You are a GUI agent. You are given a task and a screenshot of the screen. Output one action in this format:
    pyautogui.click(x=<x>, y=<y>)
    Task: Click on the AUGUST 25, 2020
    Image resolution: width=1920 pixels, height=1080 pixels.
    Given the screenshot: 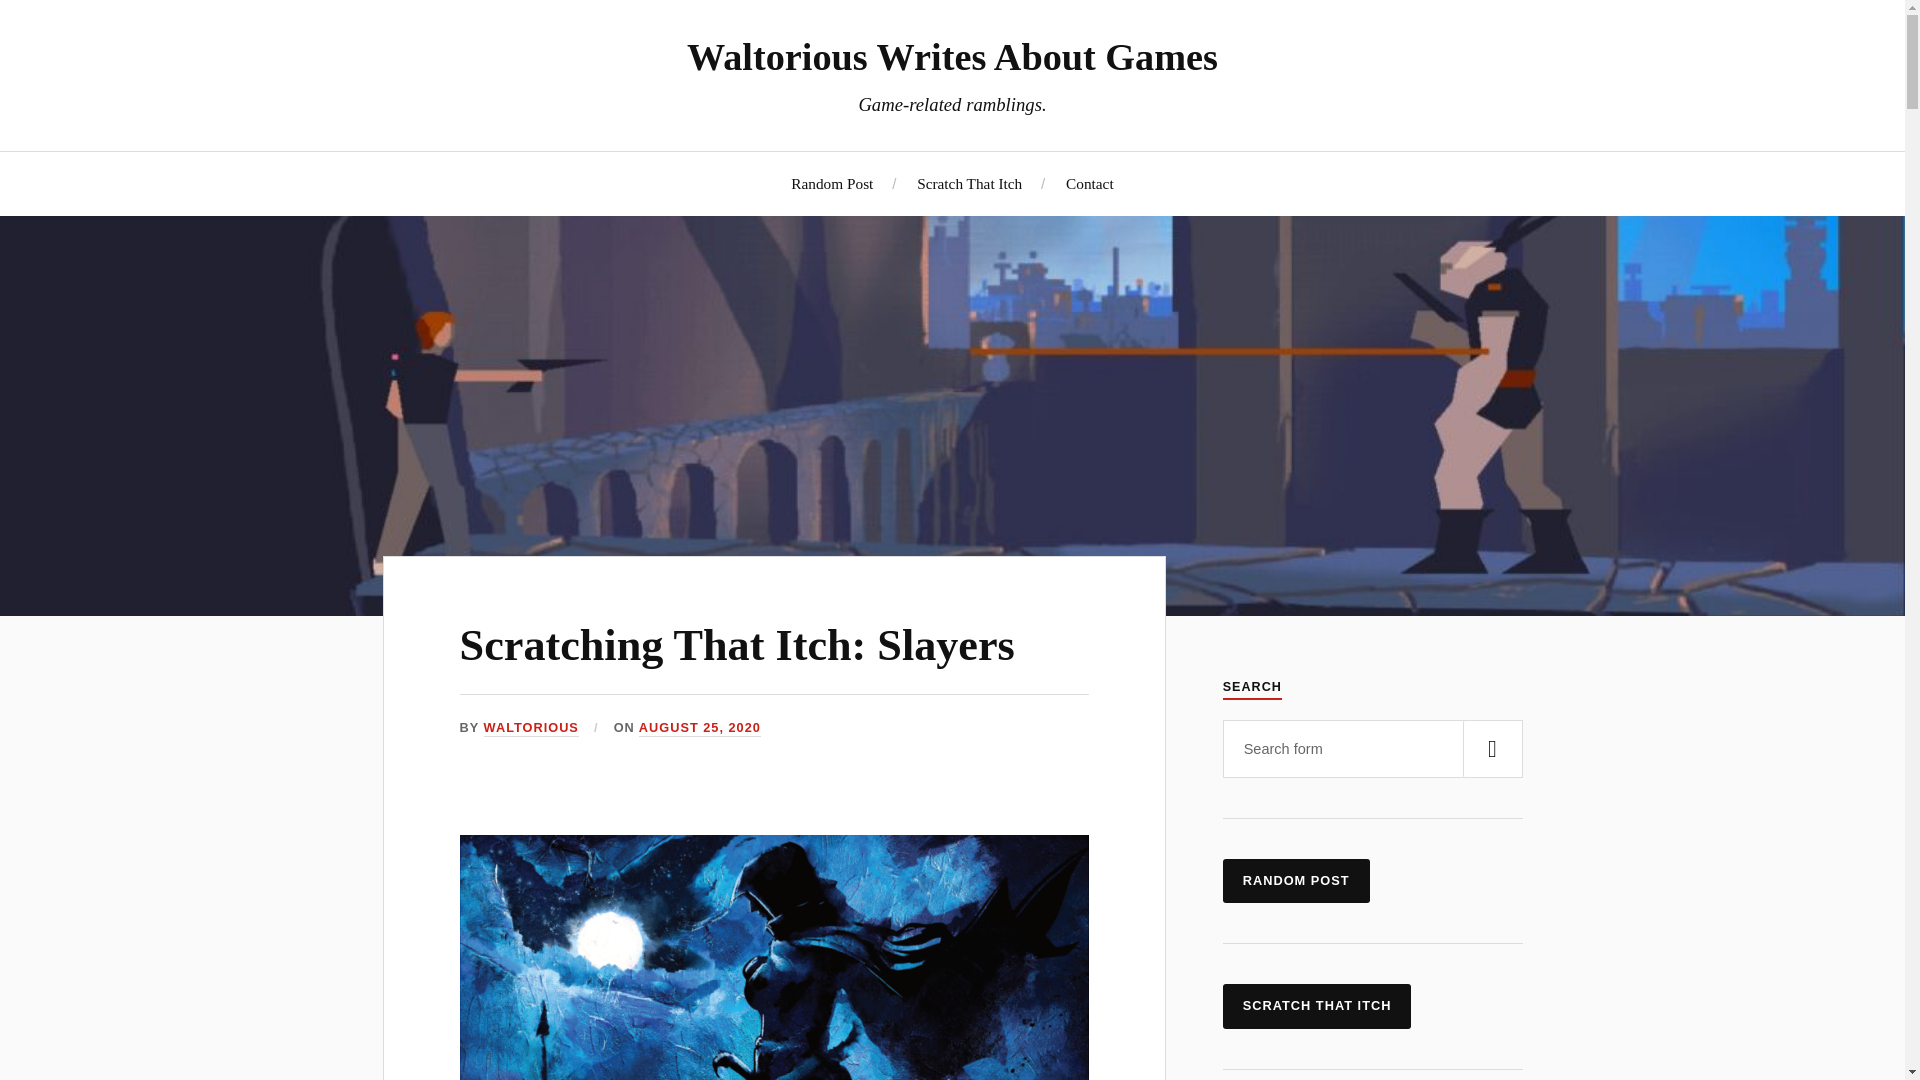 What is the action you would take?
    pyautogui.click(x=700, y=728)
    